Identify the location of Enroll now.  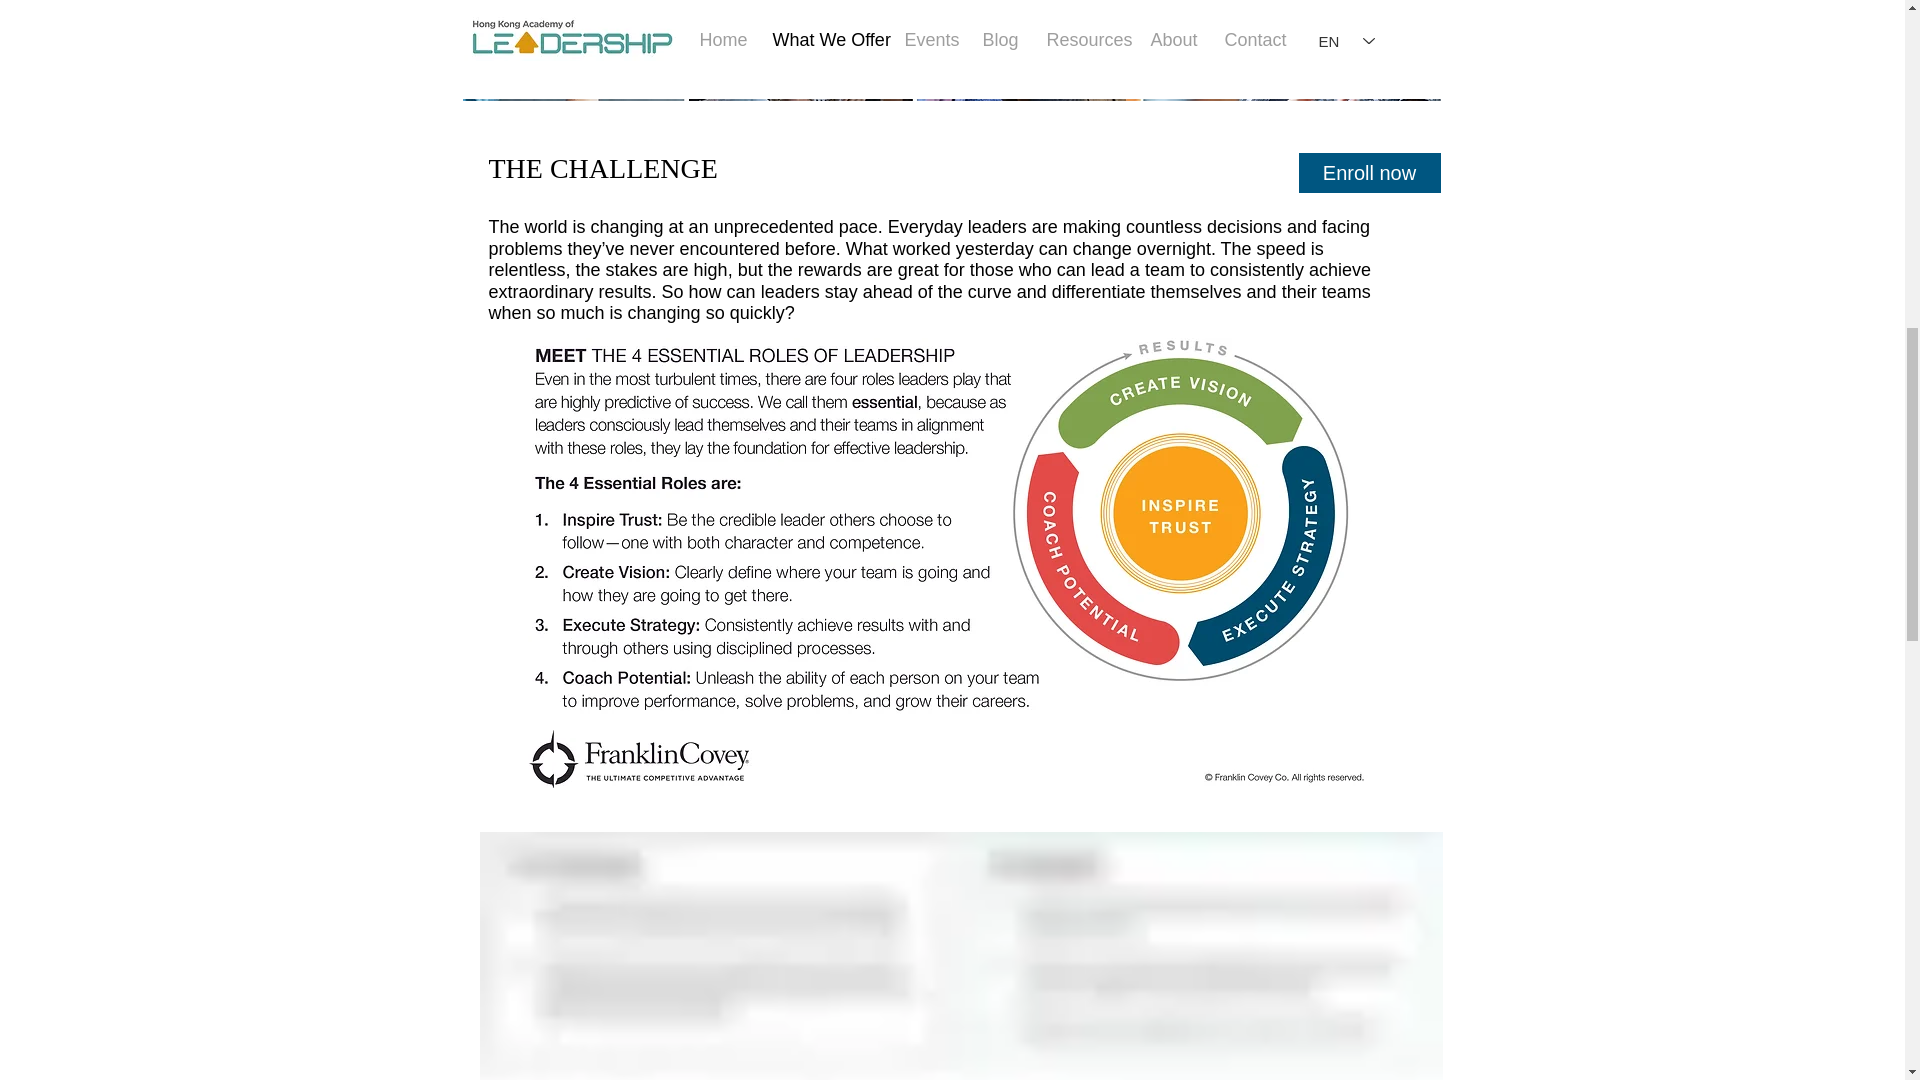
(1368, 173).